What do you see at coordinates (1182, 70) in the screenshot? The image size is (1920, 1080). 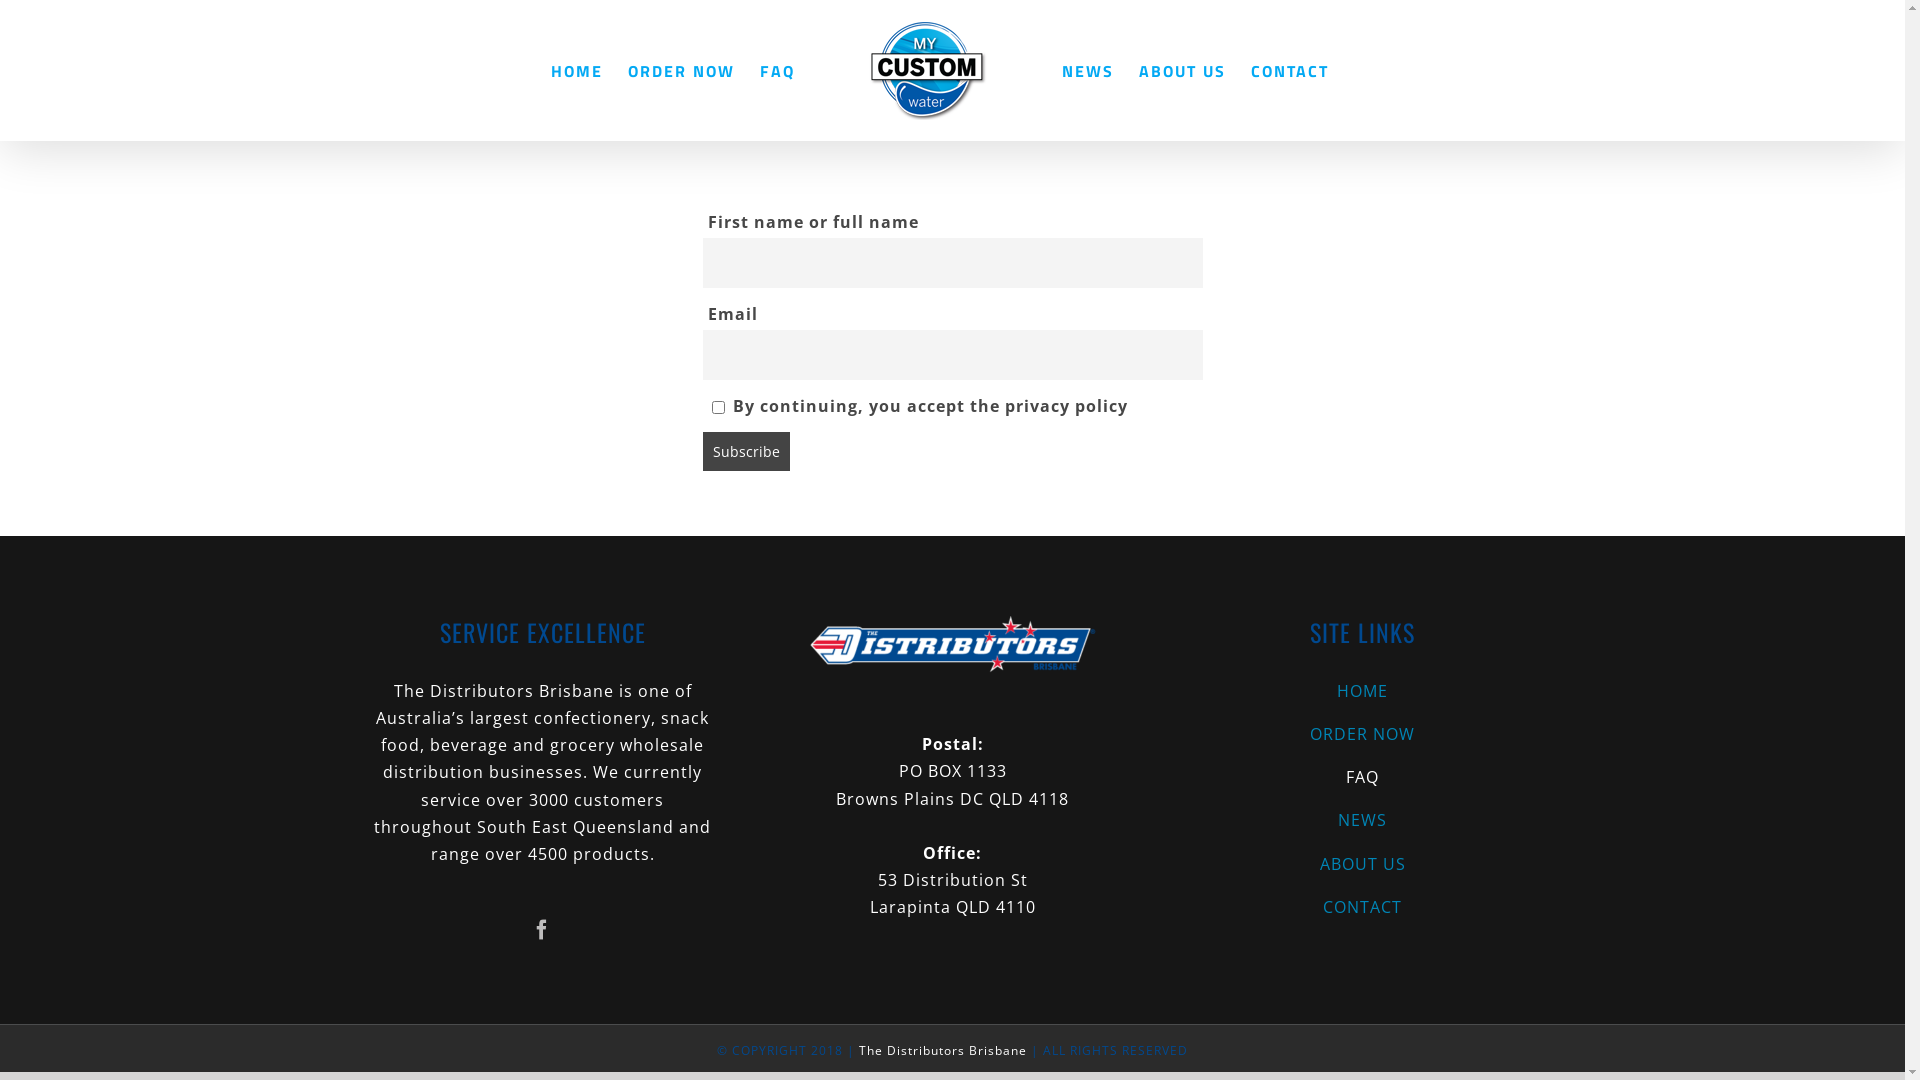 I see `ABOUT US` at bounding box center [1182, 70].